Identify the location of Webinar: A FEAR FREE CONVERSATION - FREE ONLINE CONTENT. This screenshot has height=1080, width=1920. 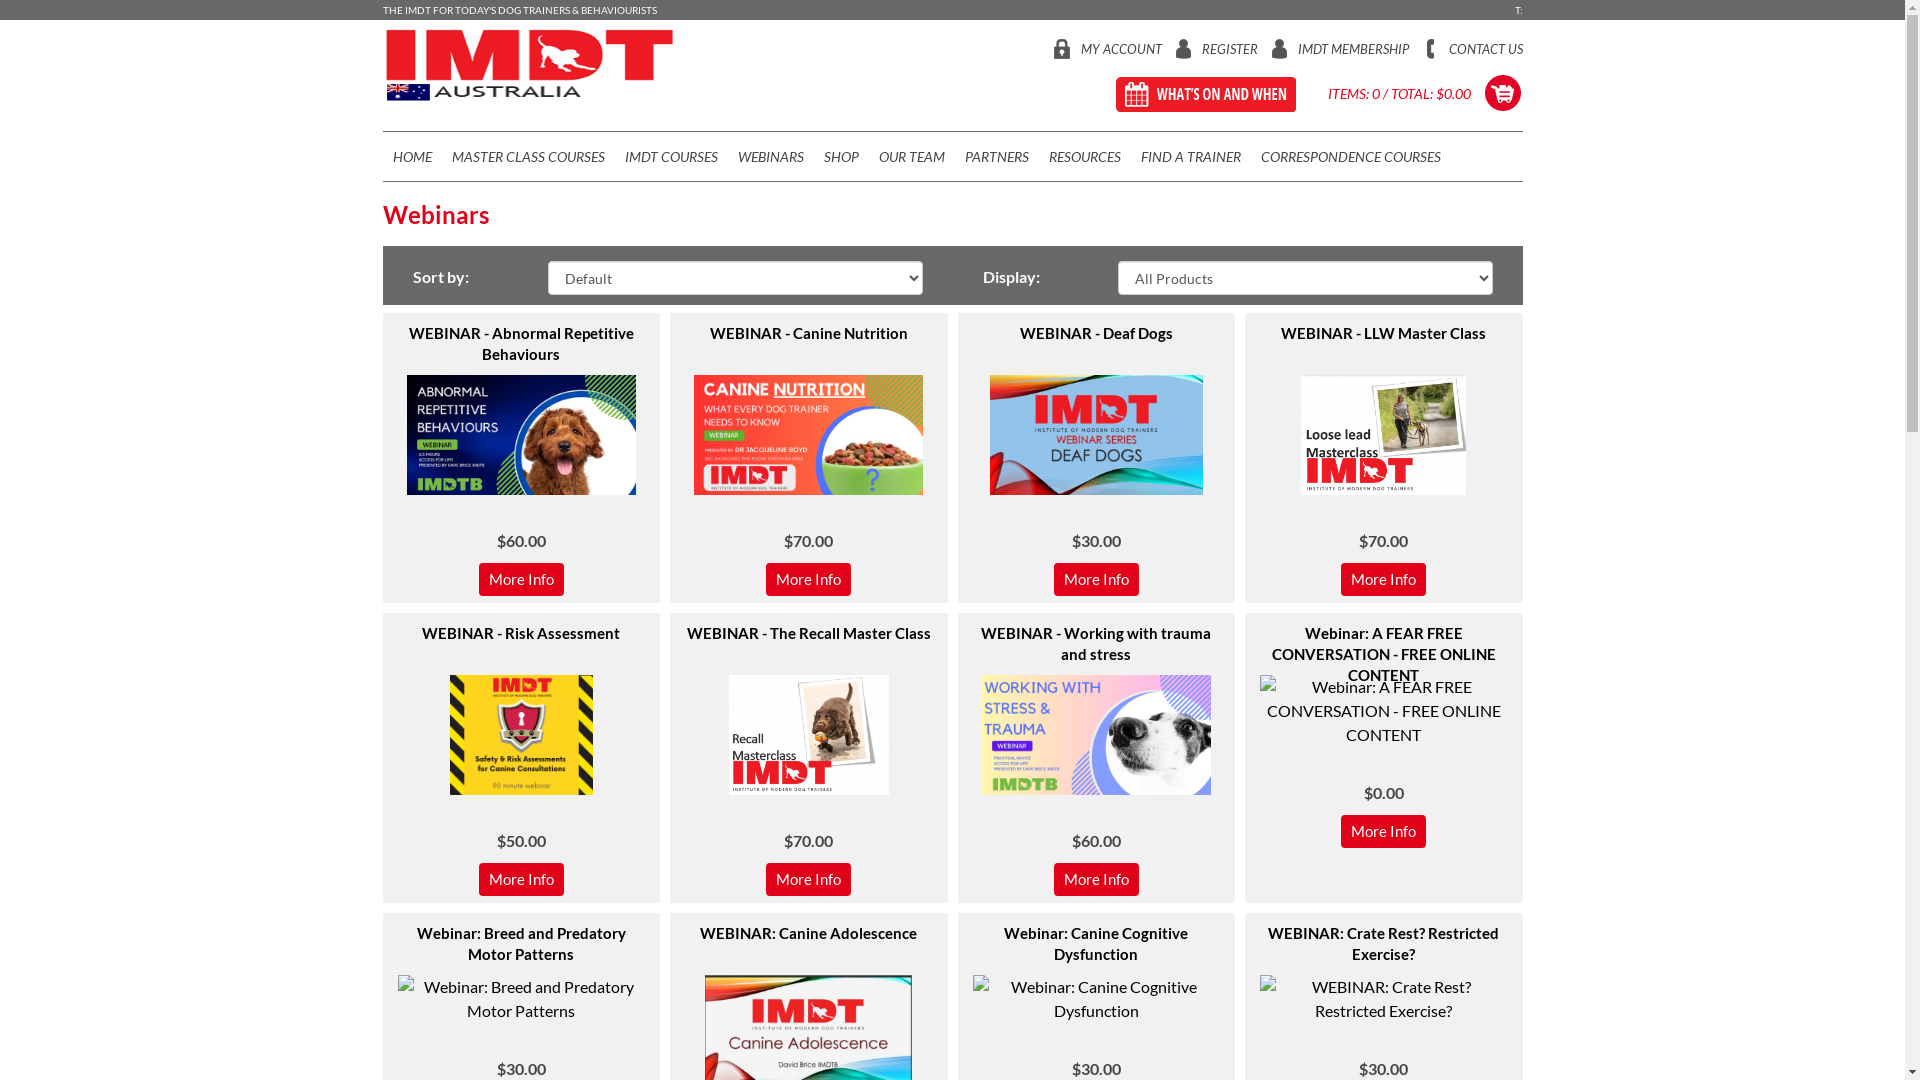
(1384, 711).